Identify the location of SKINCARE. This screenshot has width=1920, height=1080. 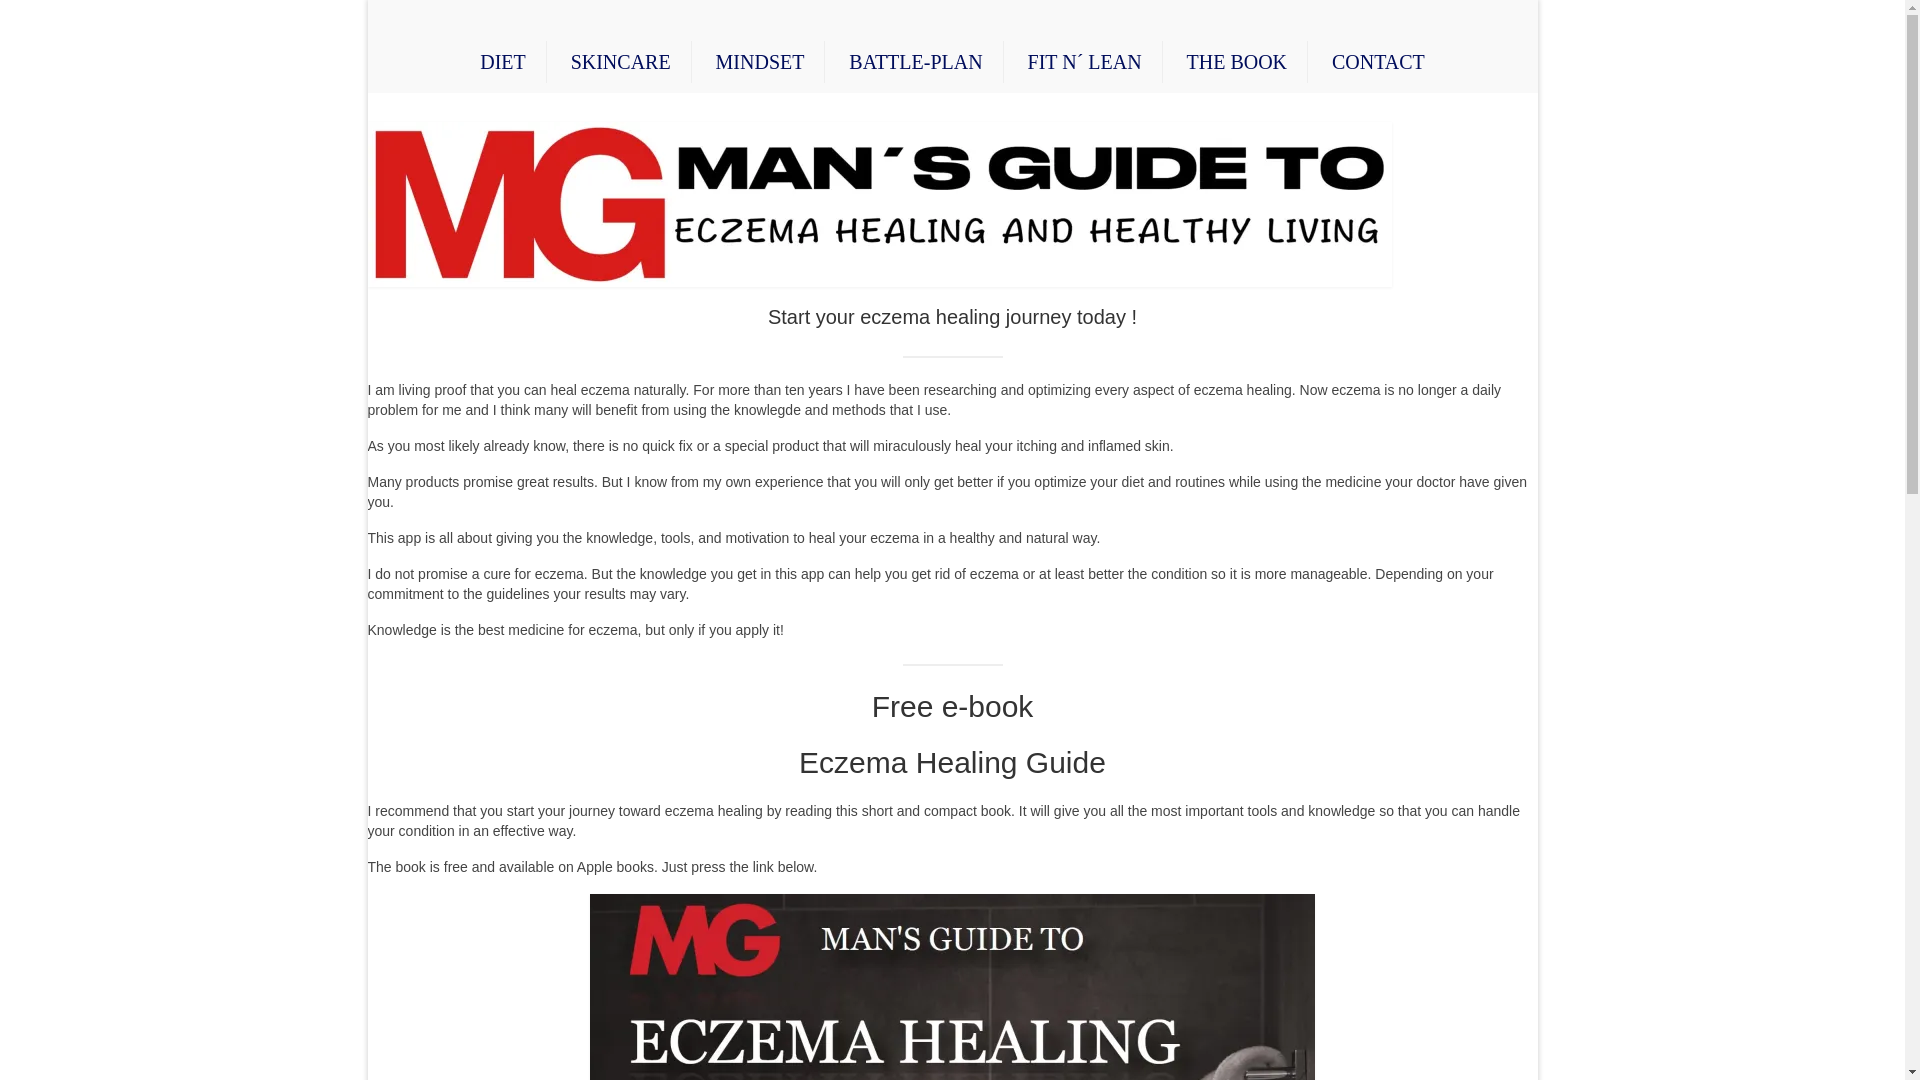
(621, 62).